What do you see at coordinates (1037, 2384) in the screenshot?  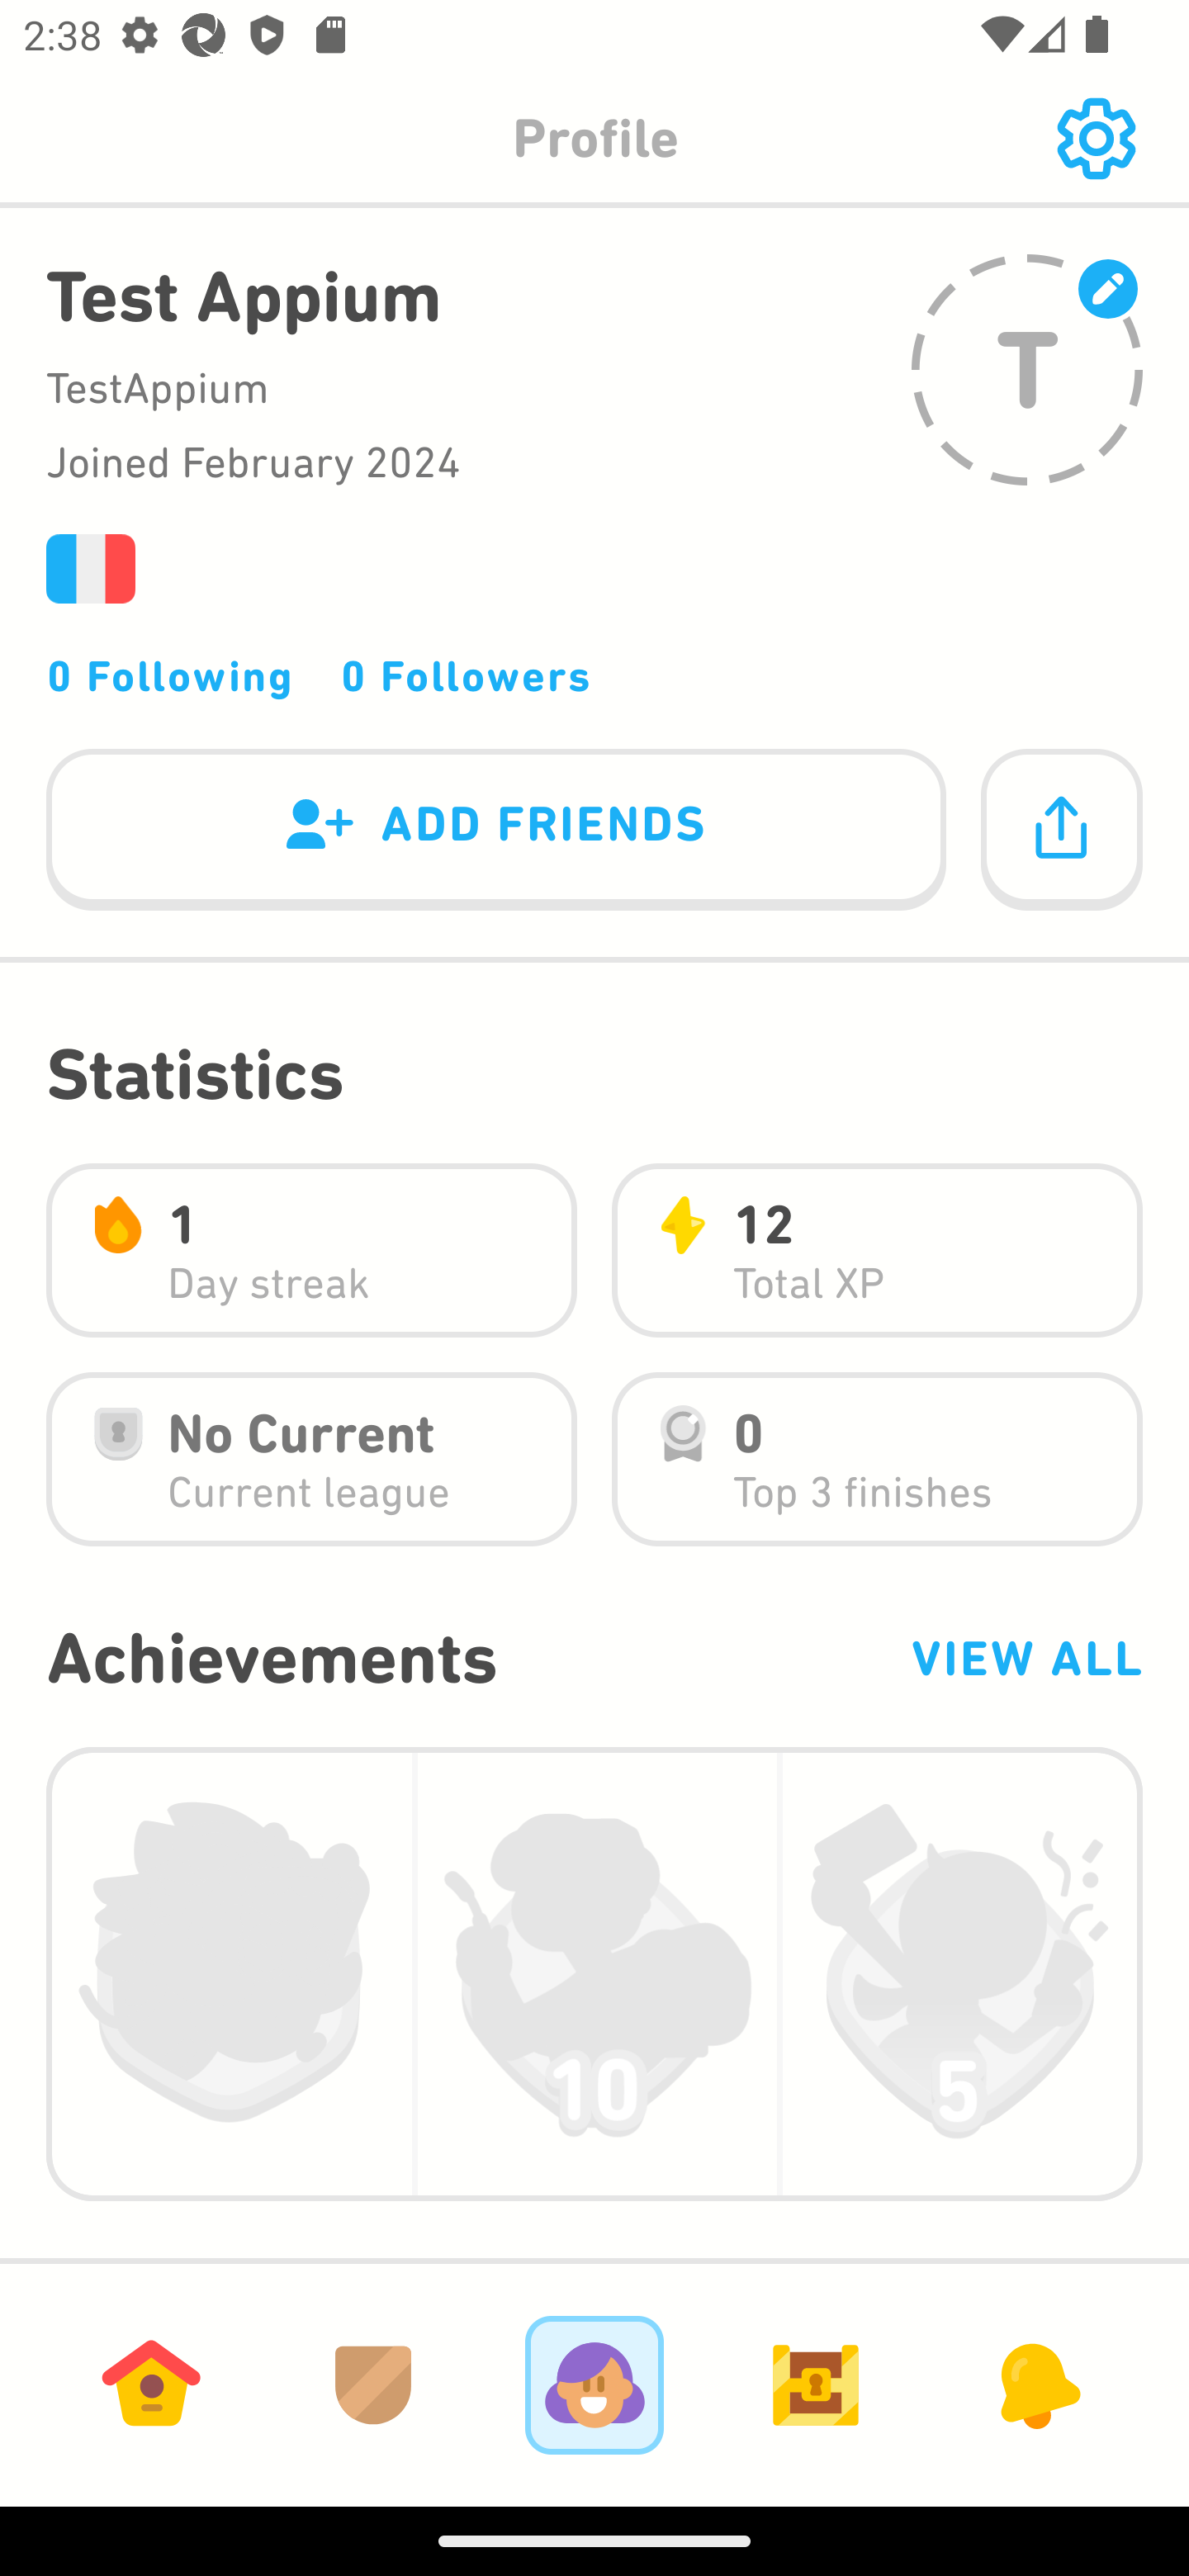 I see `News Tab` at bounding box center [1037, 2384].